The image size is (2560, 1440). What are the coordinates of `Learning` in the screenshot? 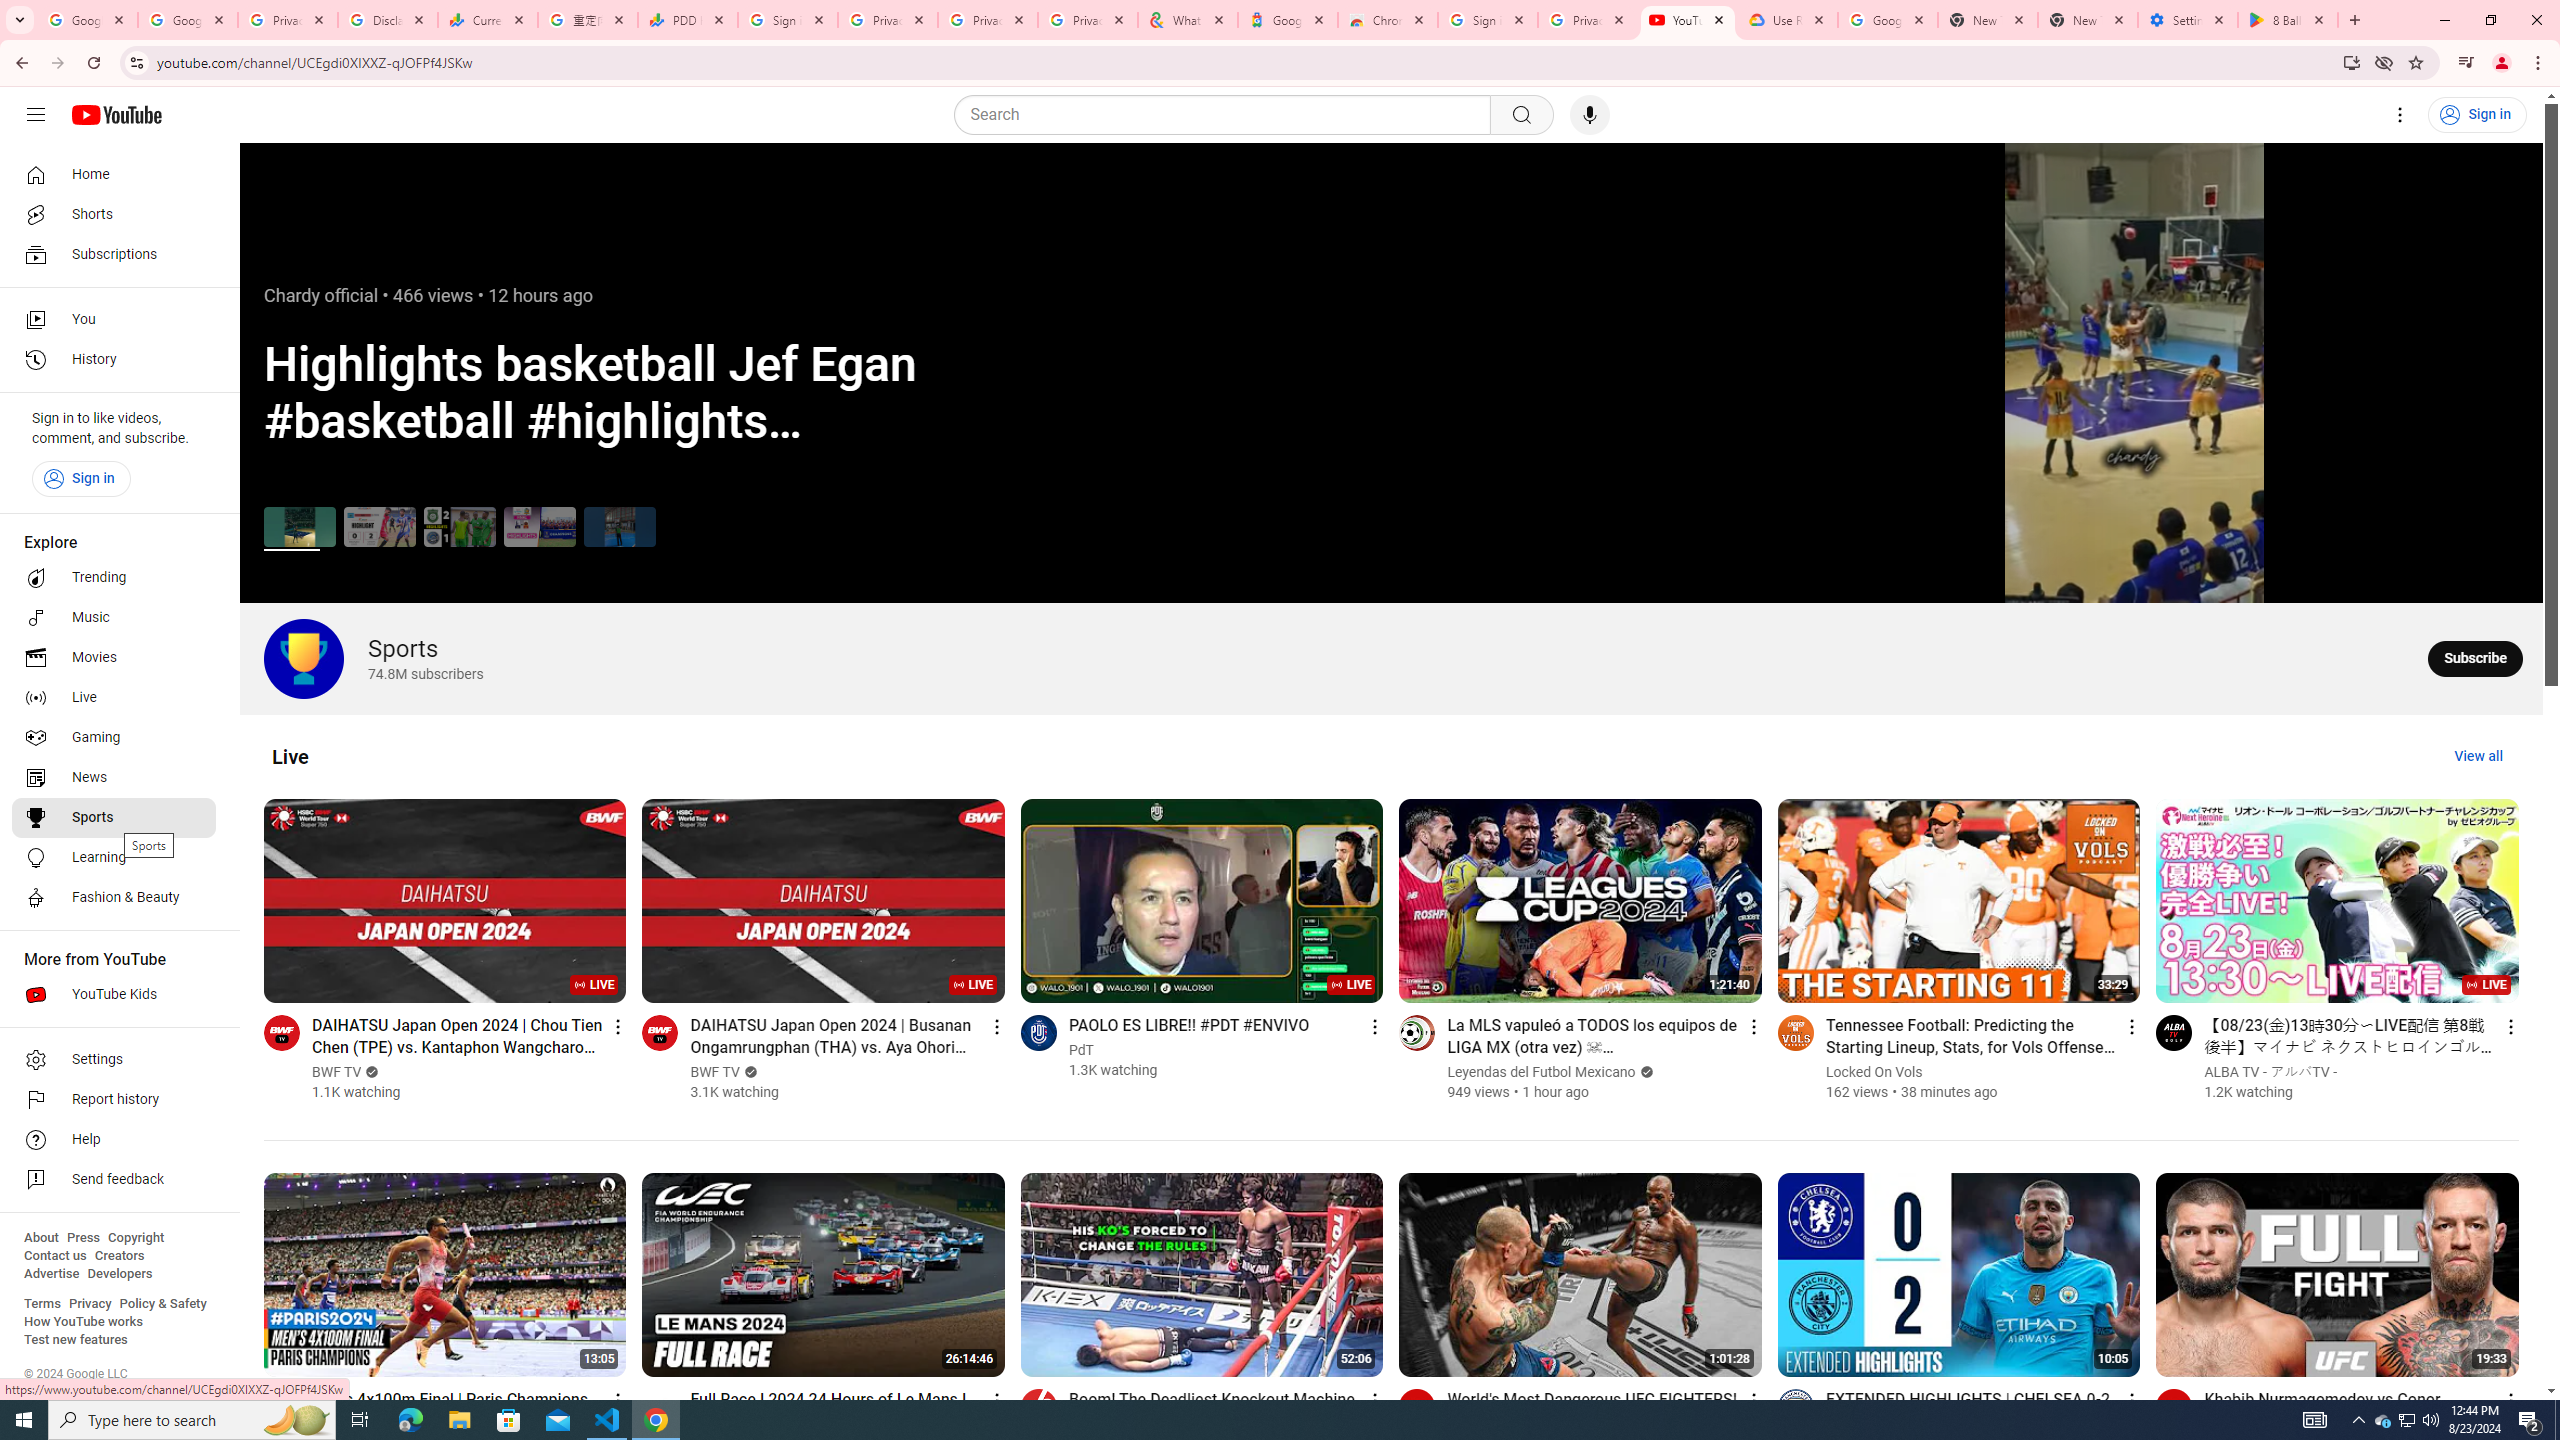 It's located at (114, 858).